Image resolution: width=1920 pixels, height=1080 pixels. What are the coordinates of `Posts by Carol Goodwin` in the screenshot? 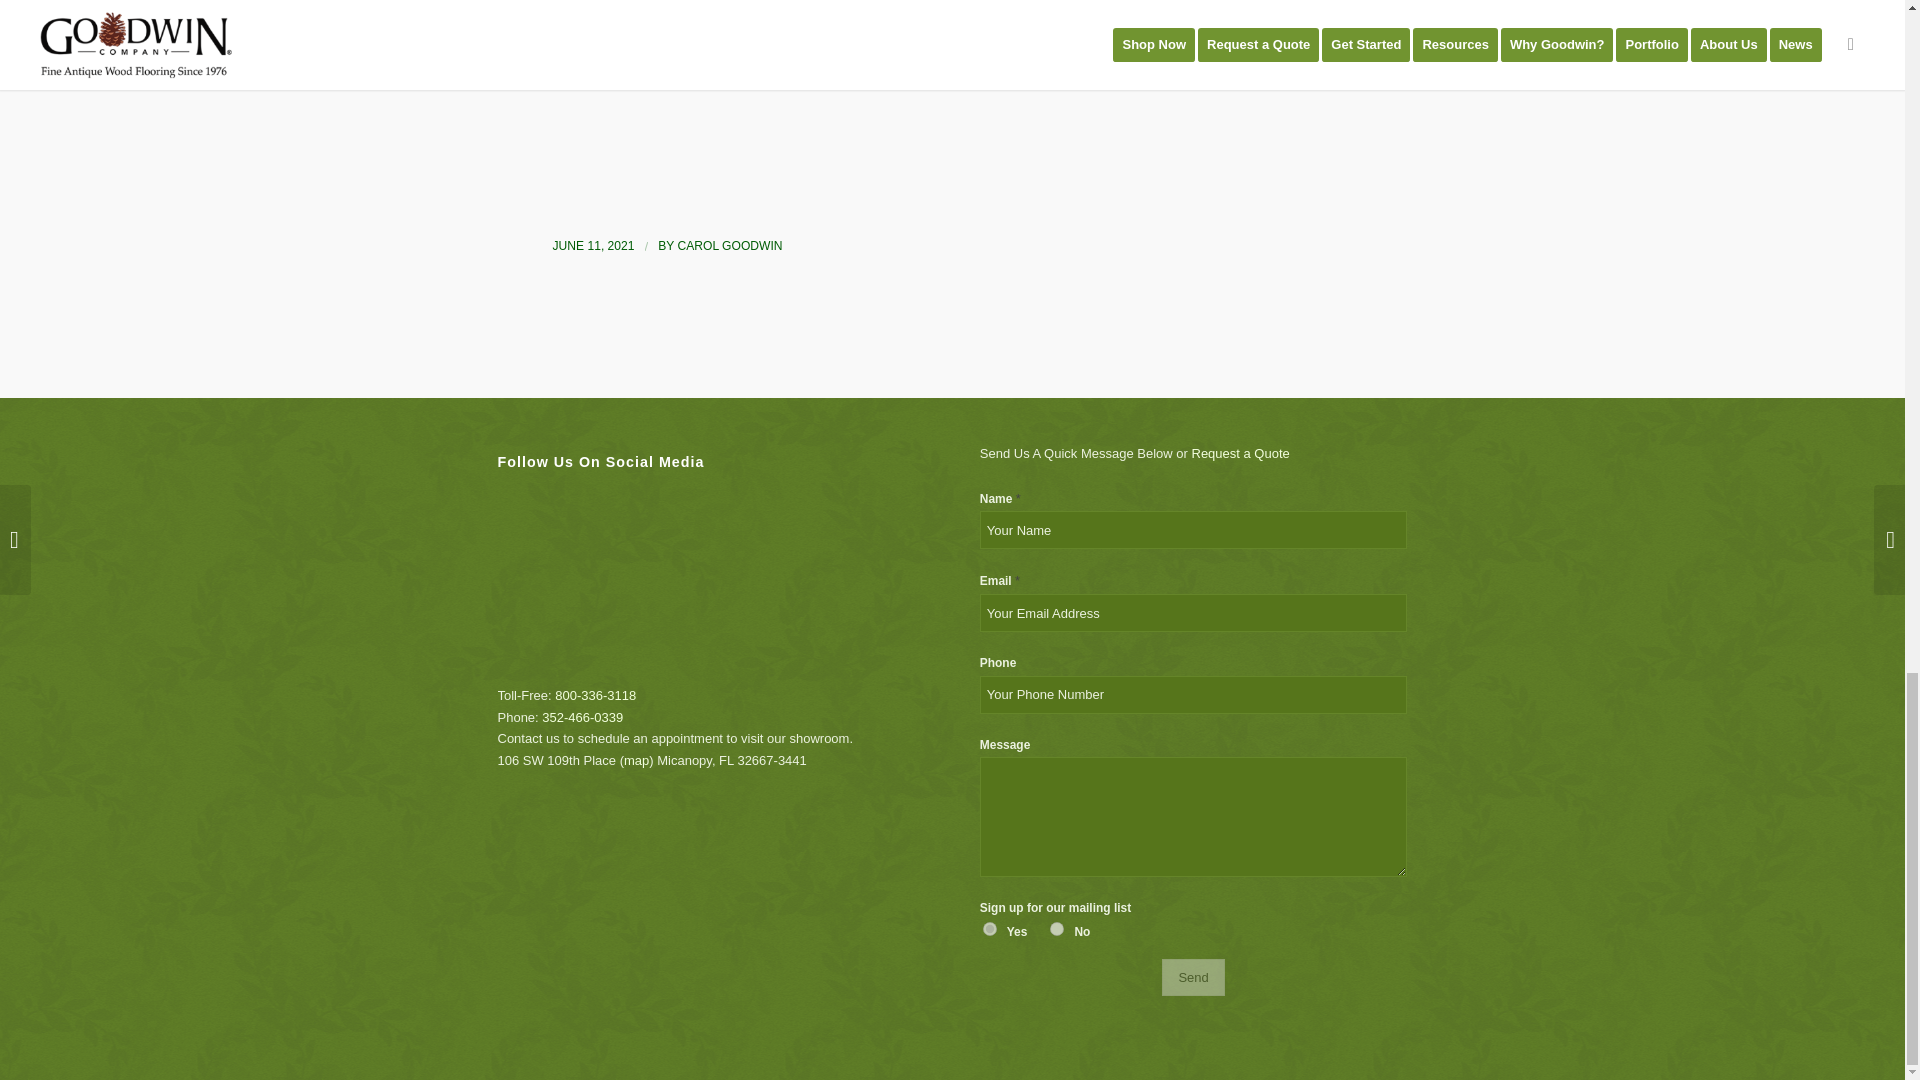 It's located at (730, 245).